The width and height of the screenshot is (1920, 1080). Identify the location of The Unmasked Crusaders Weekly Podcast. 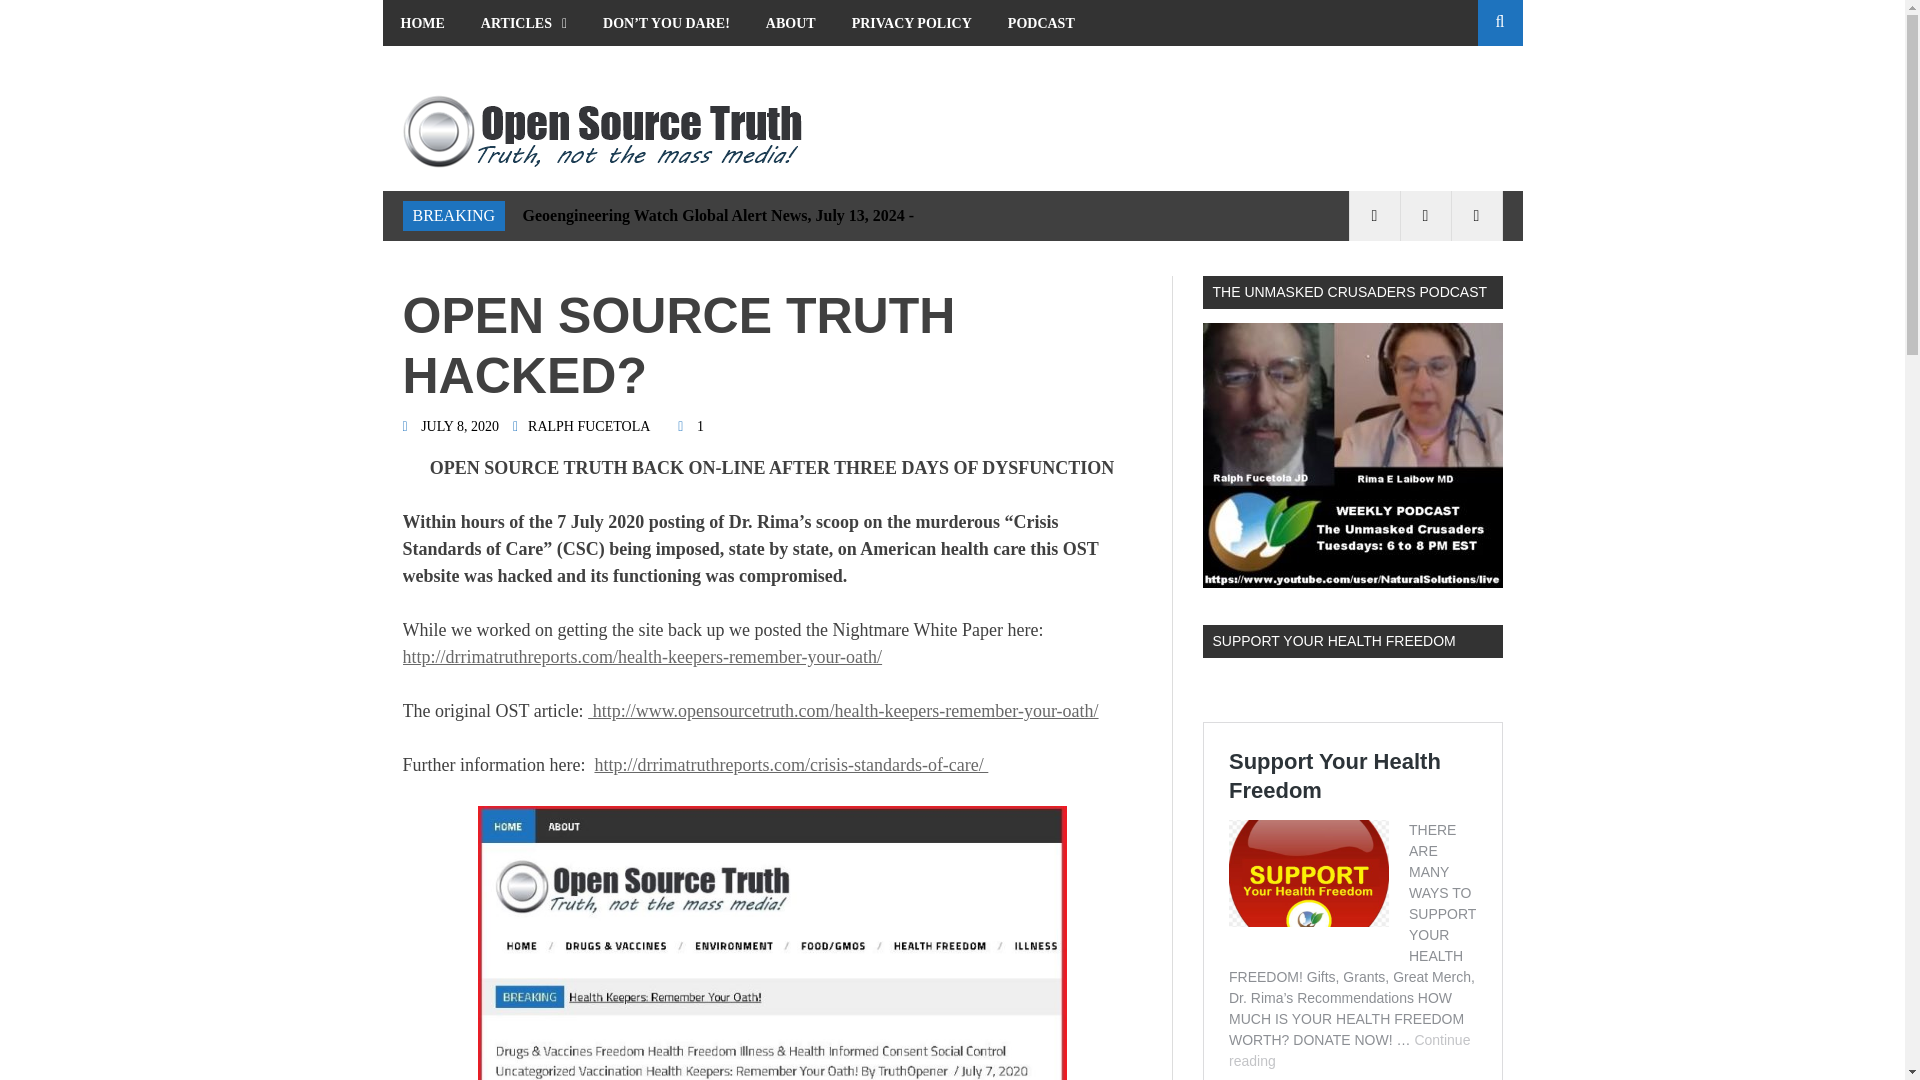
(1351, 454).